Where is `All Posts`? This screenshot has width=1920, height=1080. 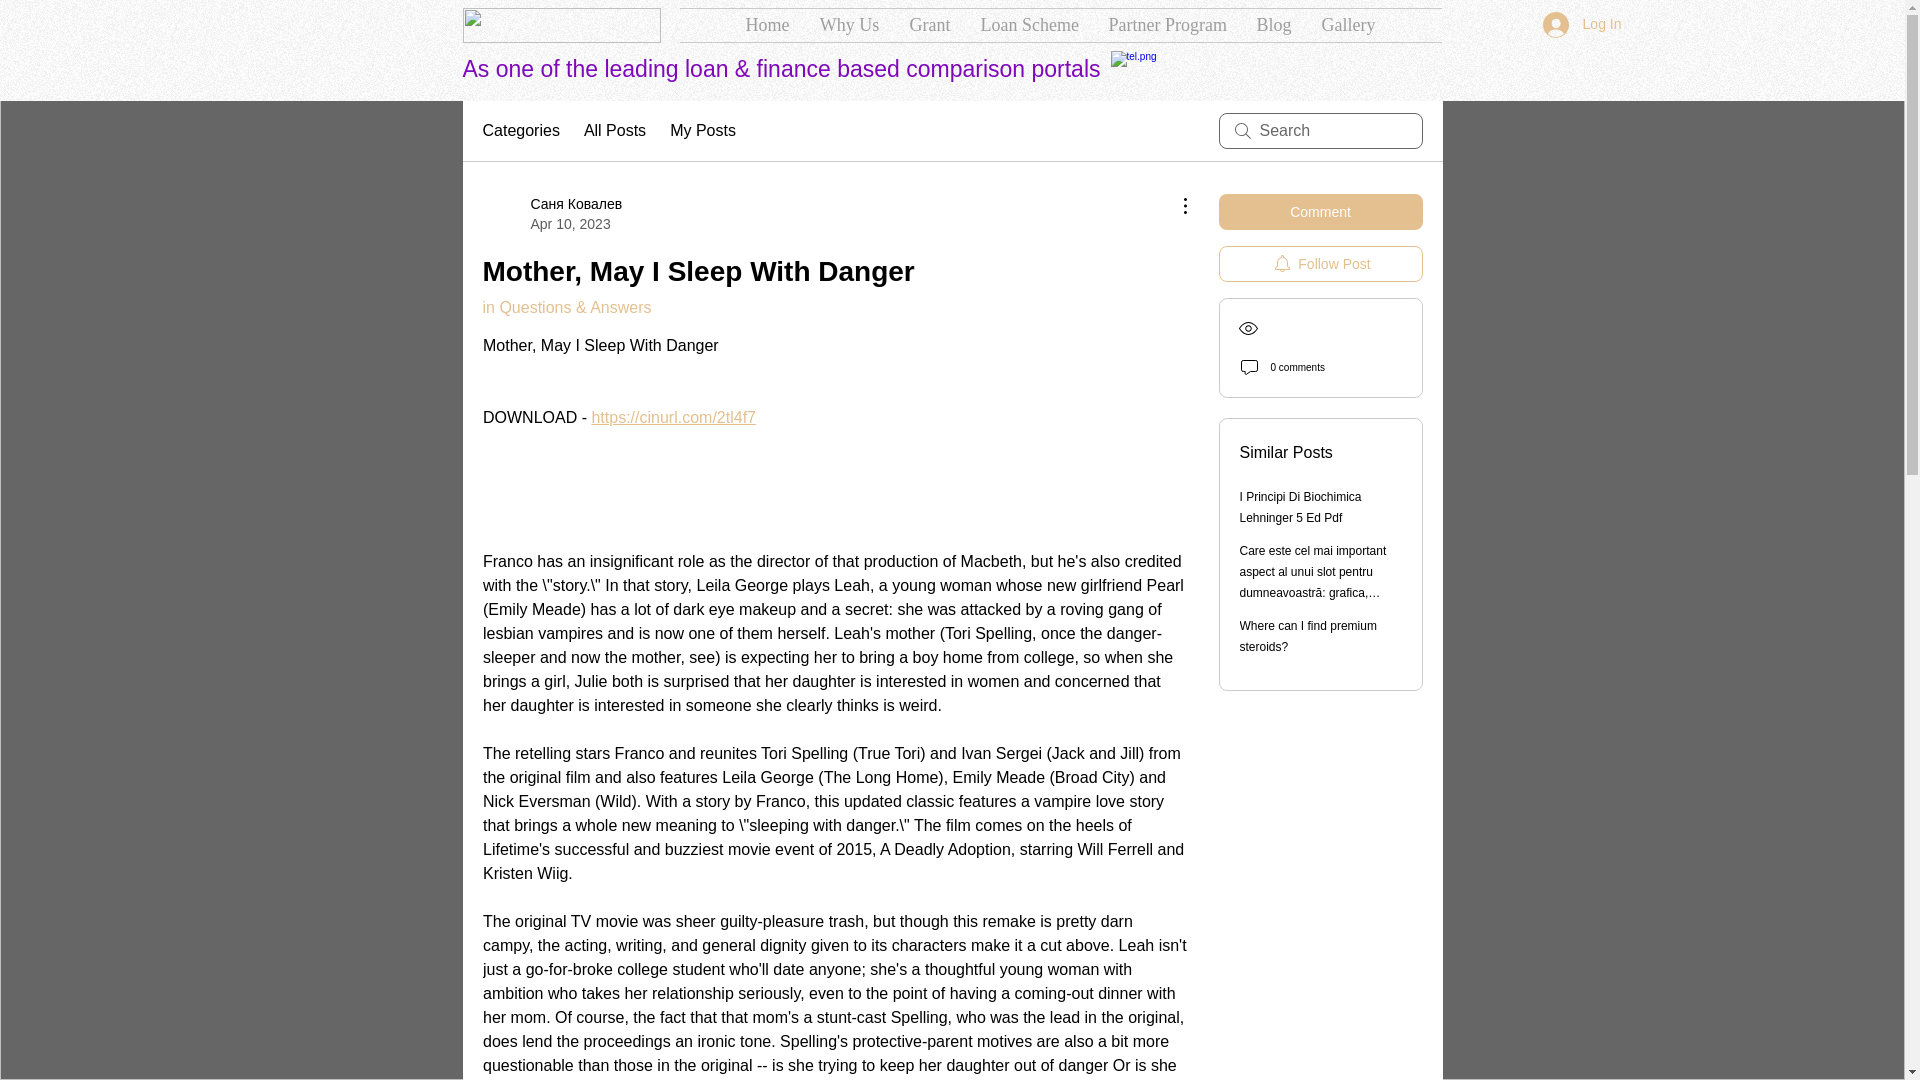
All Posts is located at coordinates (614, 130).